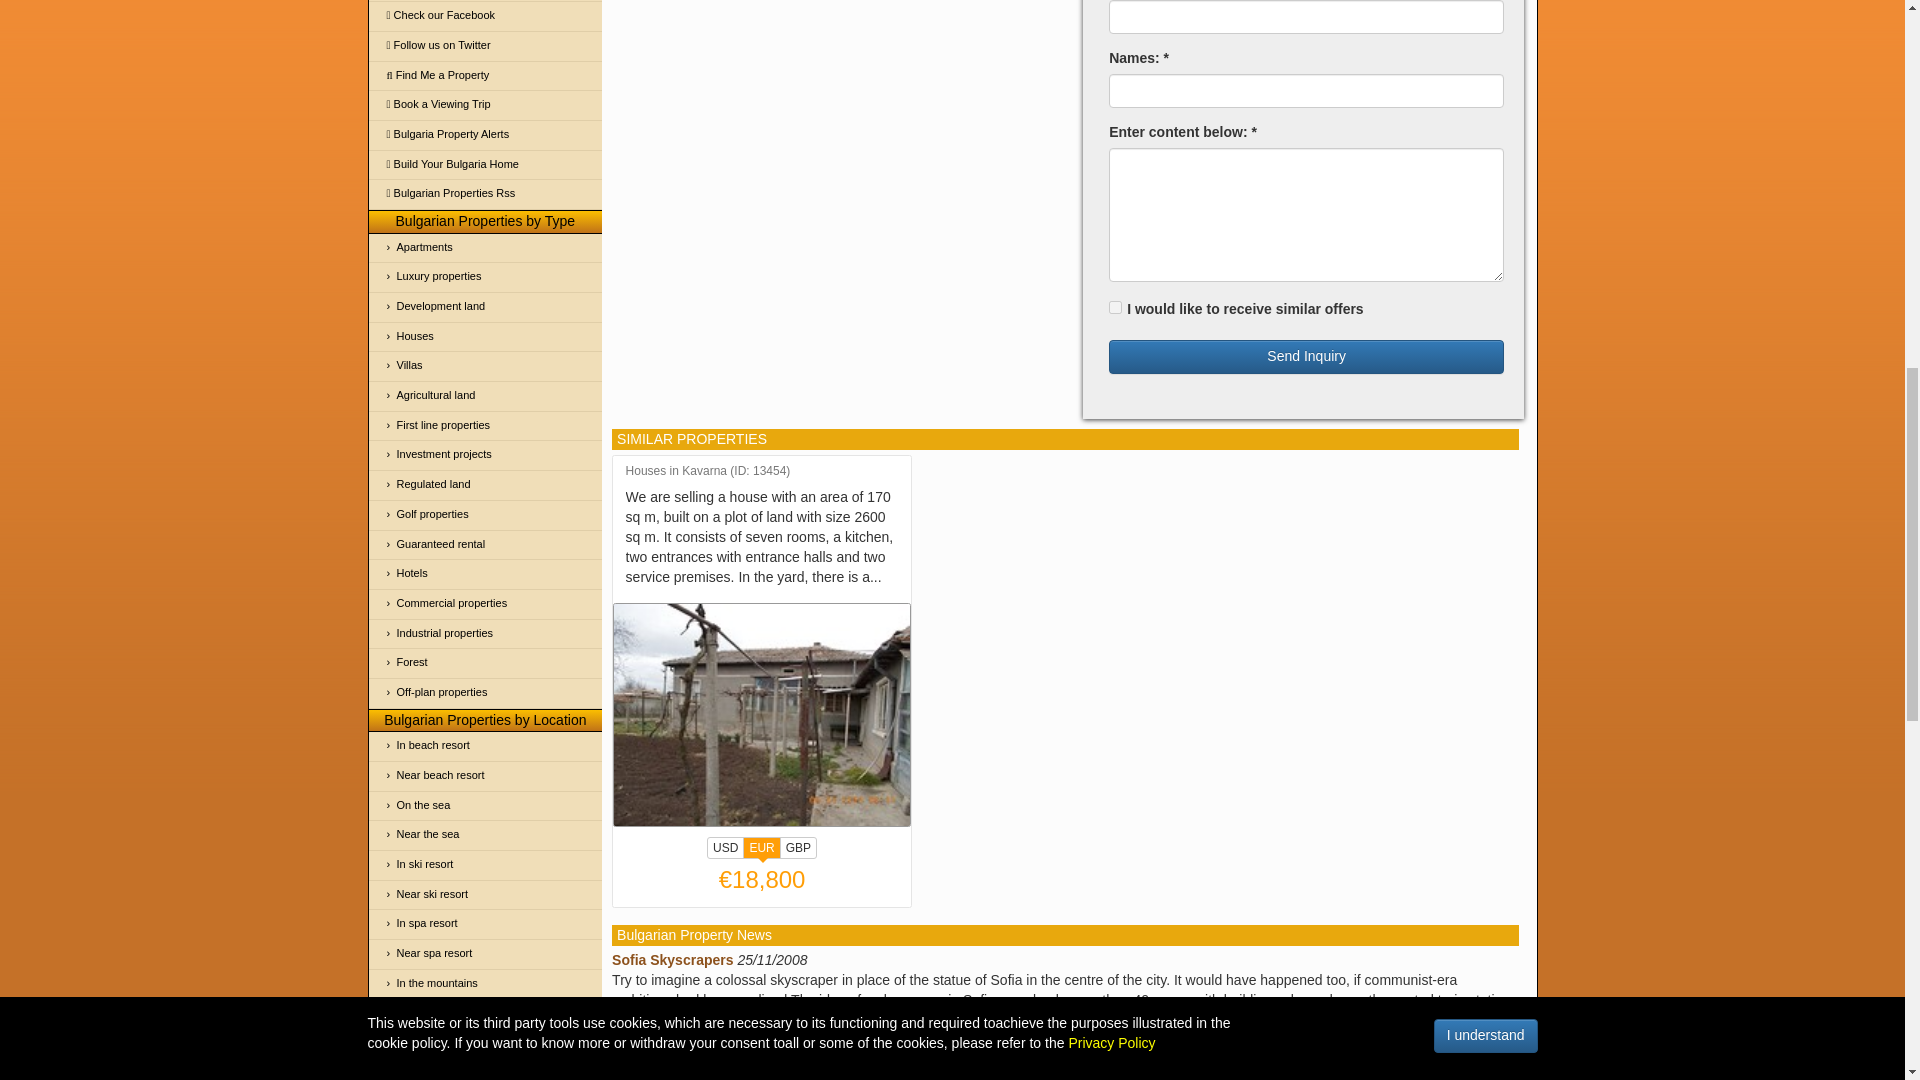 Image resolution: width=1920 pixels, height=1080 pixels. I want to click on Development land, so click(485, 306).